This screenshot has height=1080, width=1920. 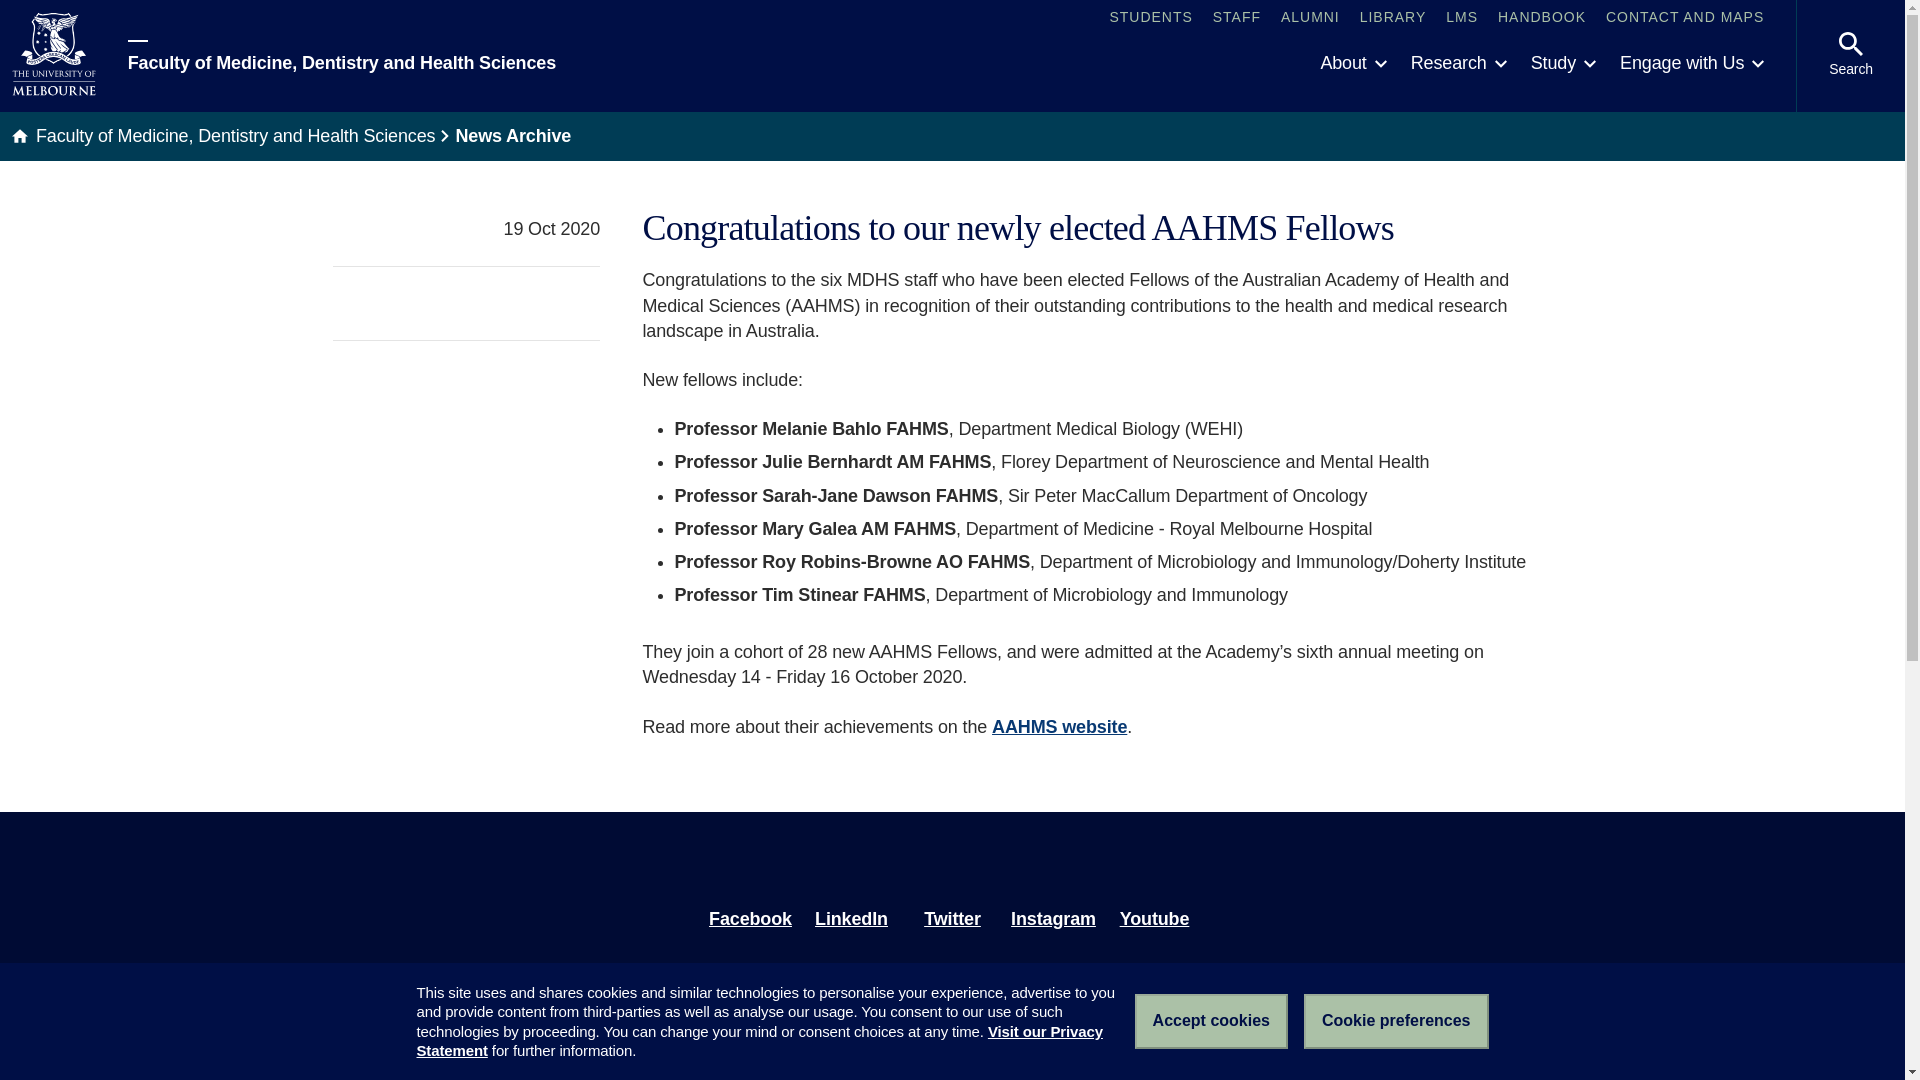 What do you see at coordinates (1352, 64) in the screenshot?
I see `About` at bounding box center [1352, 64].